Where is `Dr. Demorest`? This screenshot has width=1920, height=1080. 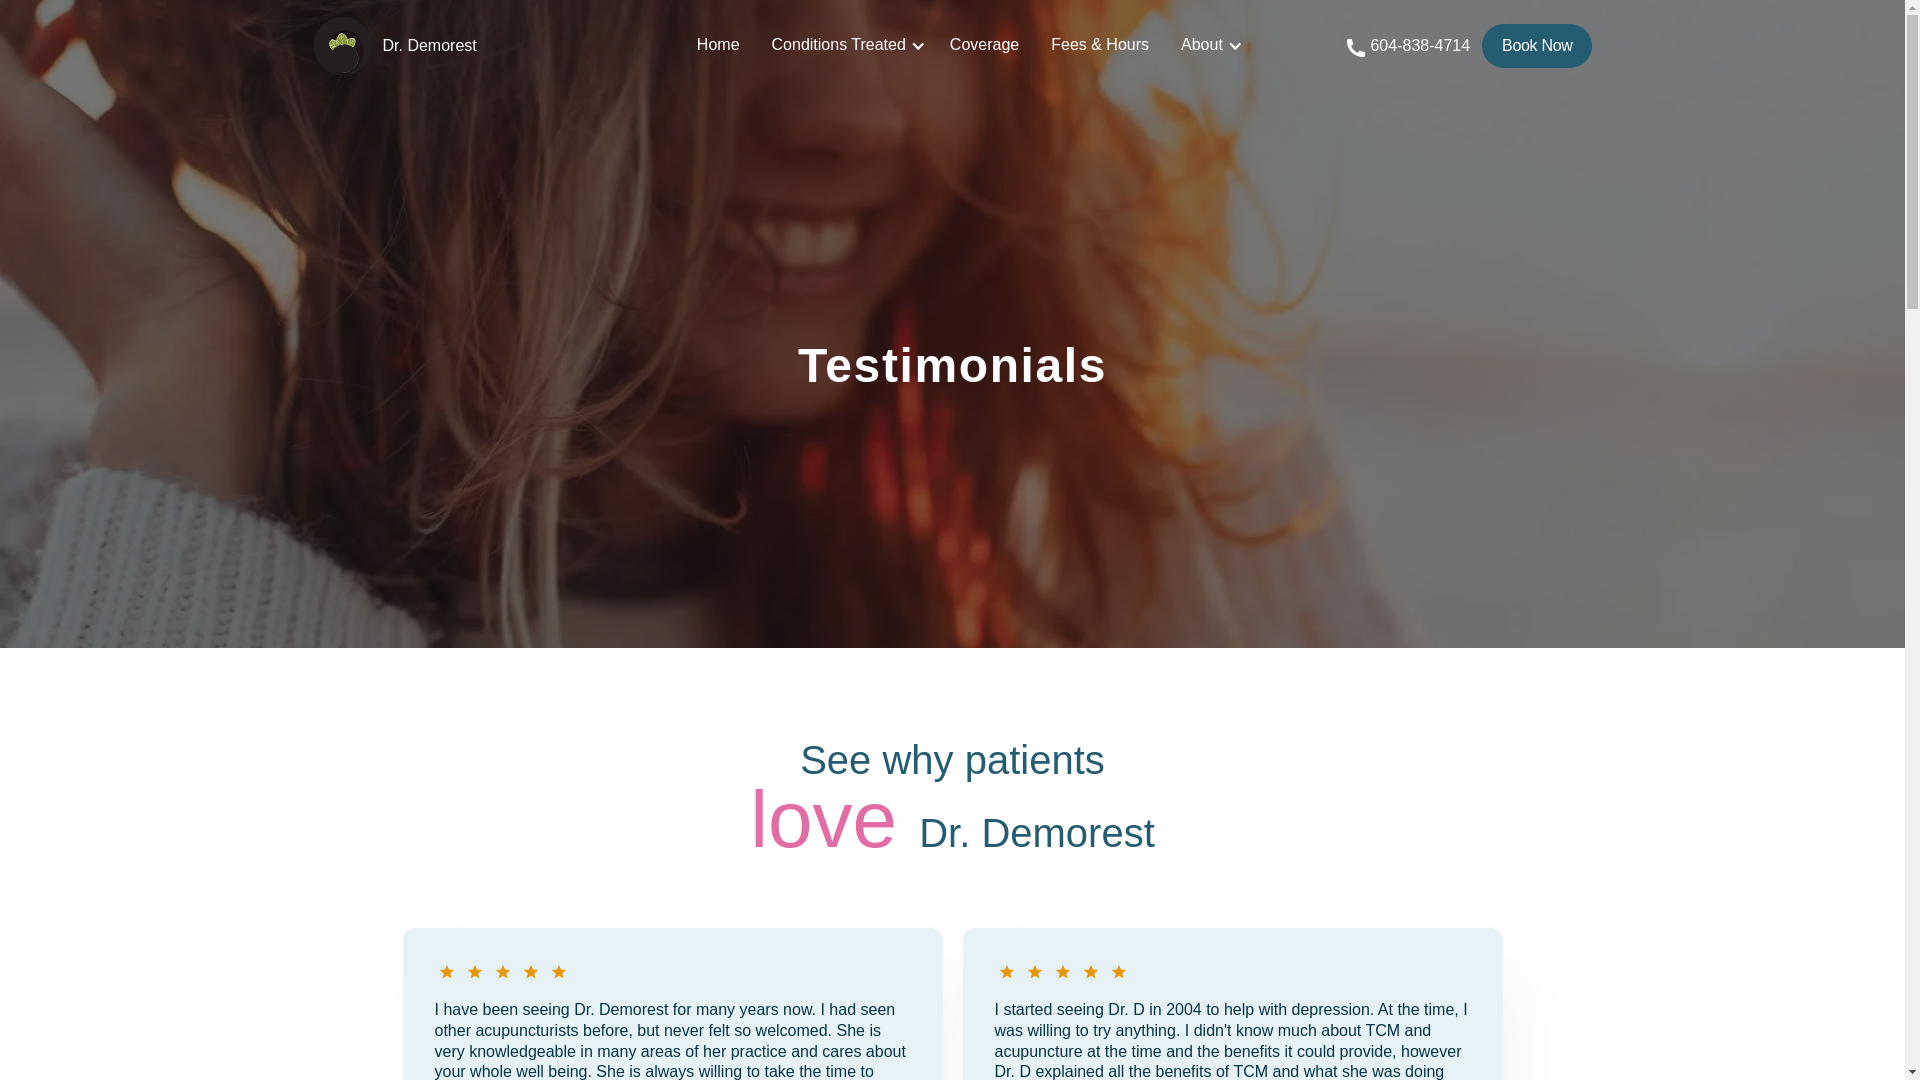 Dr. Demorest is located at coordinates (458, 46).